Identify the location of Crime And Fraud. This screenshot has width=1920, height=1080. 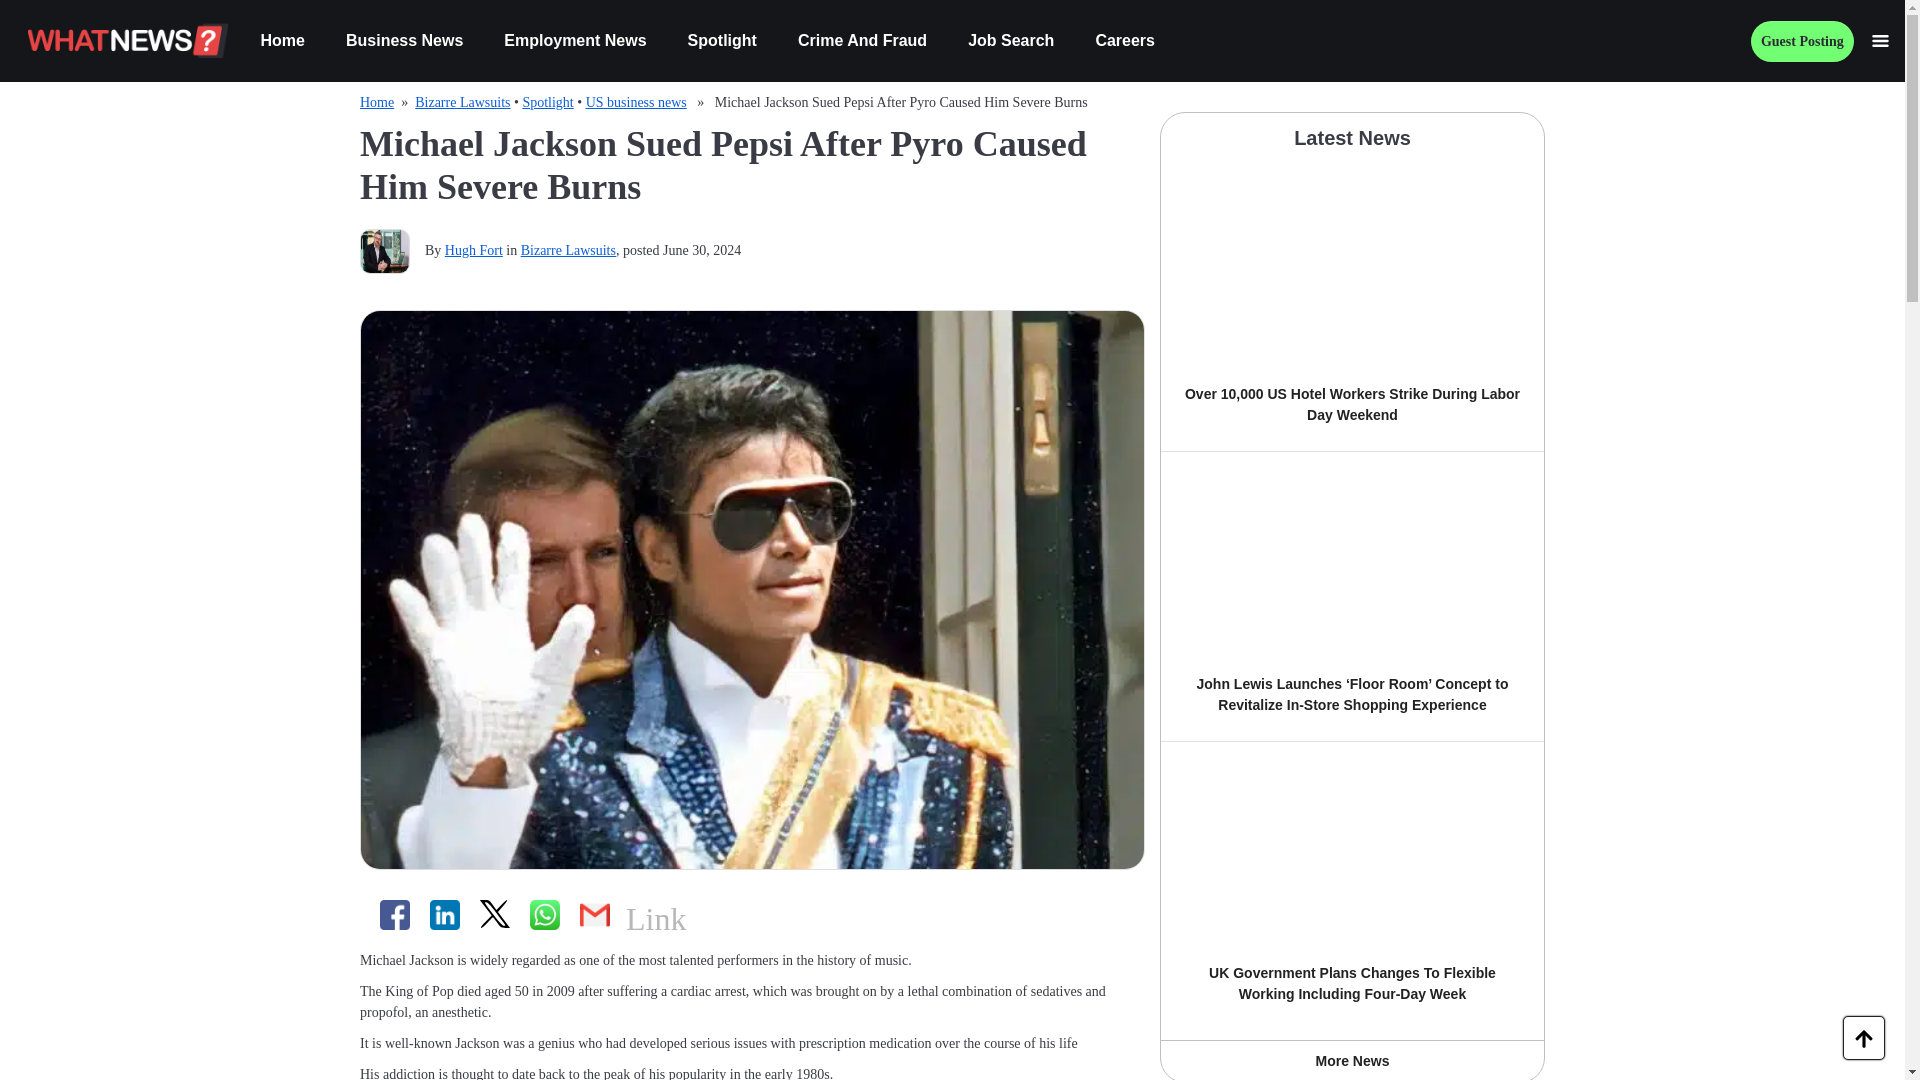
(853, 40).